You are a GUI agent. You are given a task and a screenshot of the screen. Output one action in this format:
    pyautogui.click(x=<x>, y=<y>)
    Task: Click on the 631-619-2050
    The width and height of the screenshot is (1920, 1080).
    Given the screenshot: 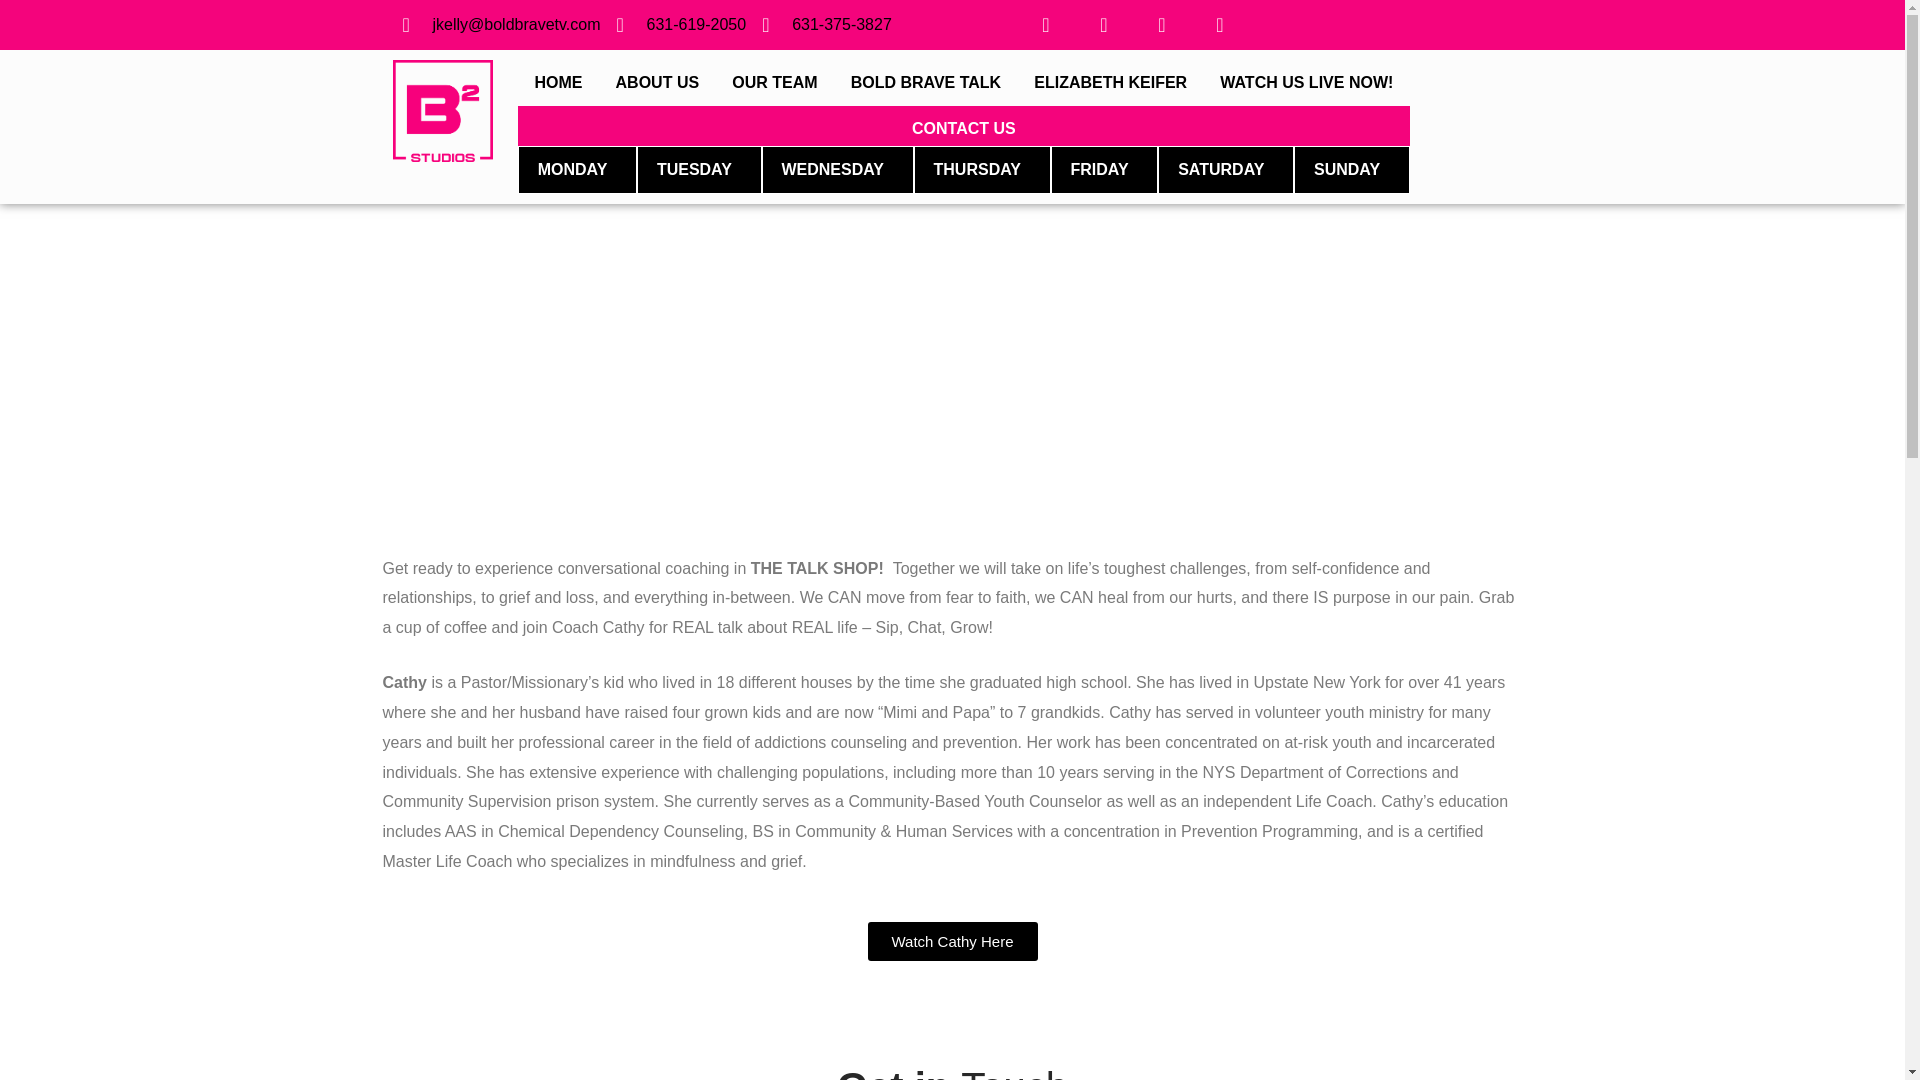 What is the action you would take?
    pyautogui.click(x=681, y=24)
    